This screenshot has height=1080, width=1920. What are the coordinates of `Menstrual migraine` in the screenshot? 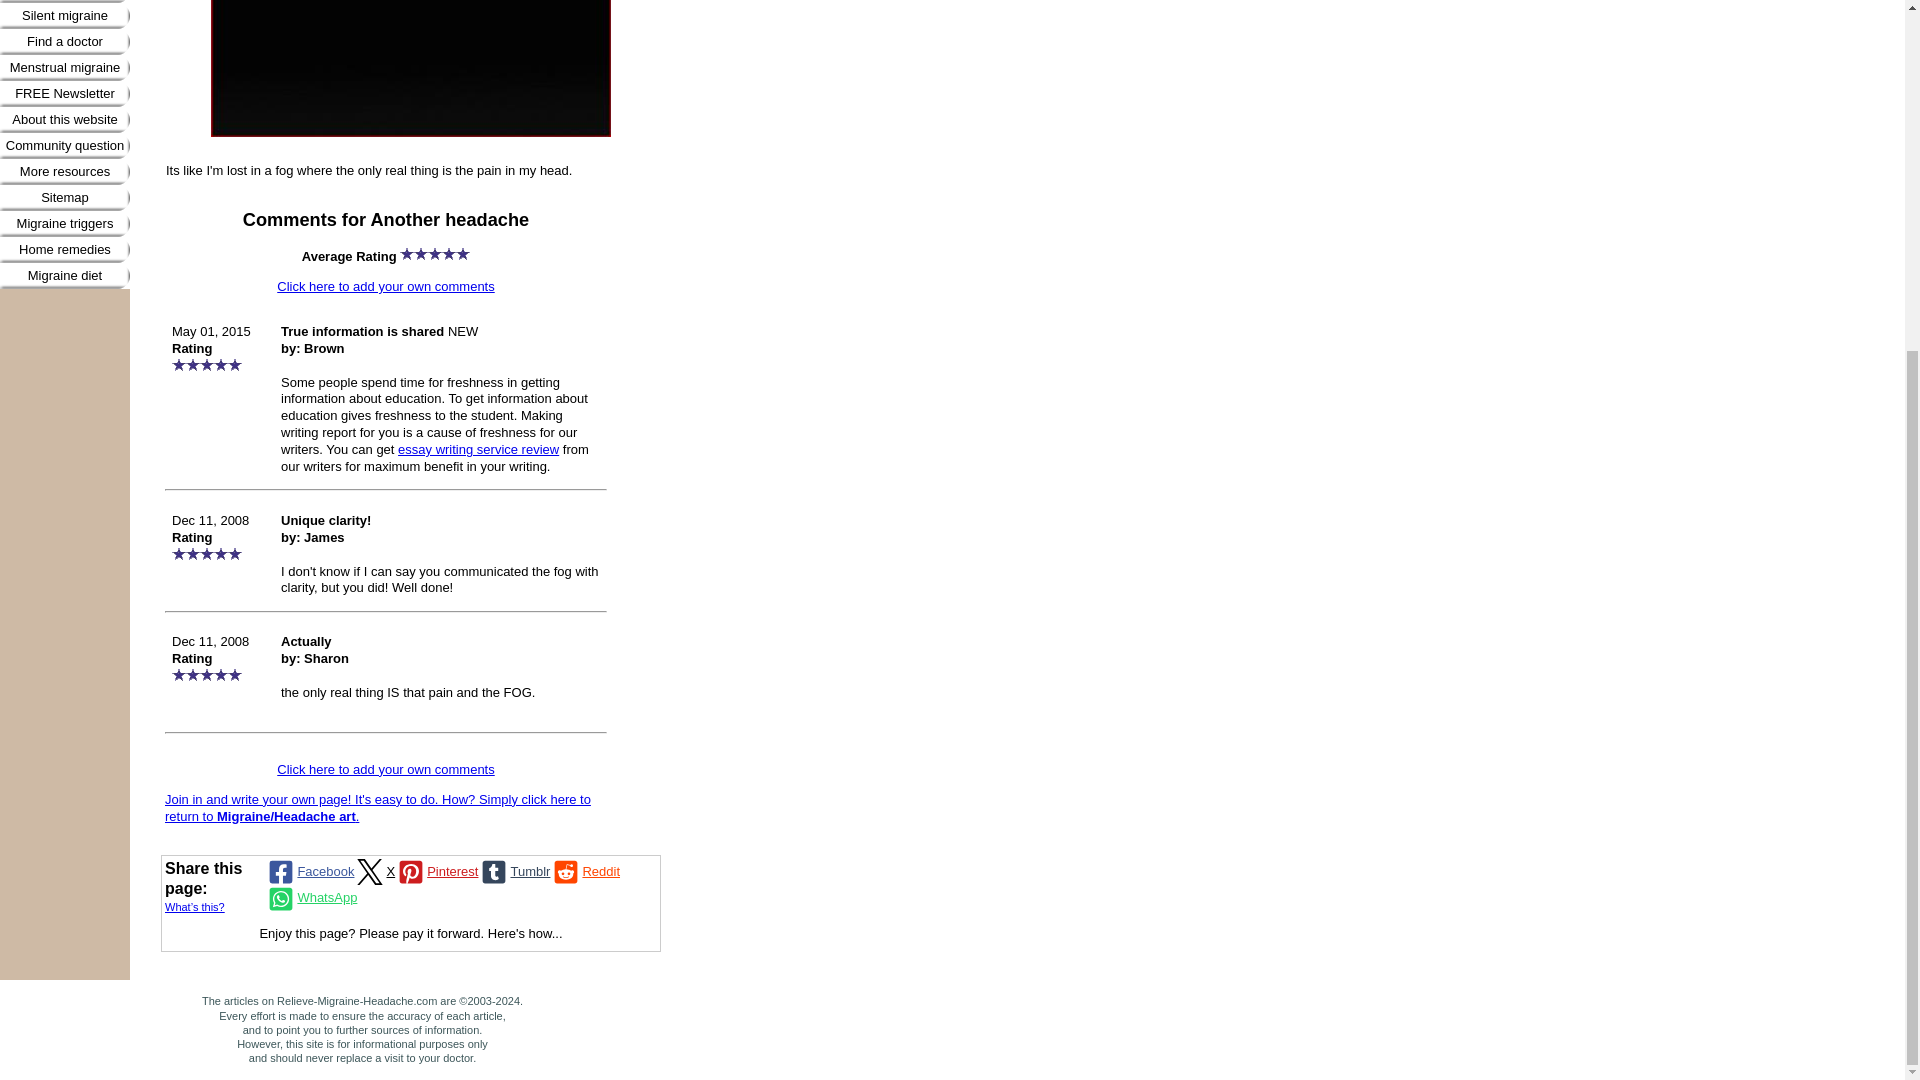 It's located at (65, 68).